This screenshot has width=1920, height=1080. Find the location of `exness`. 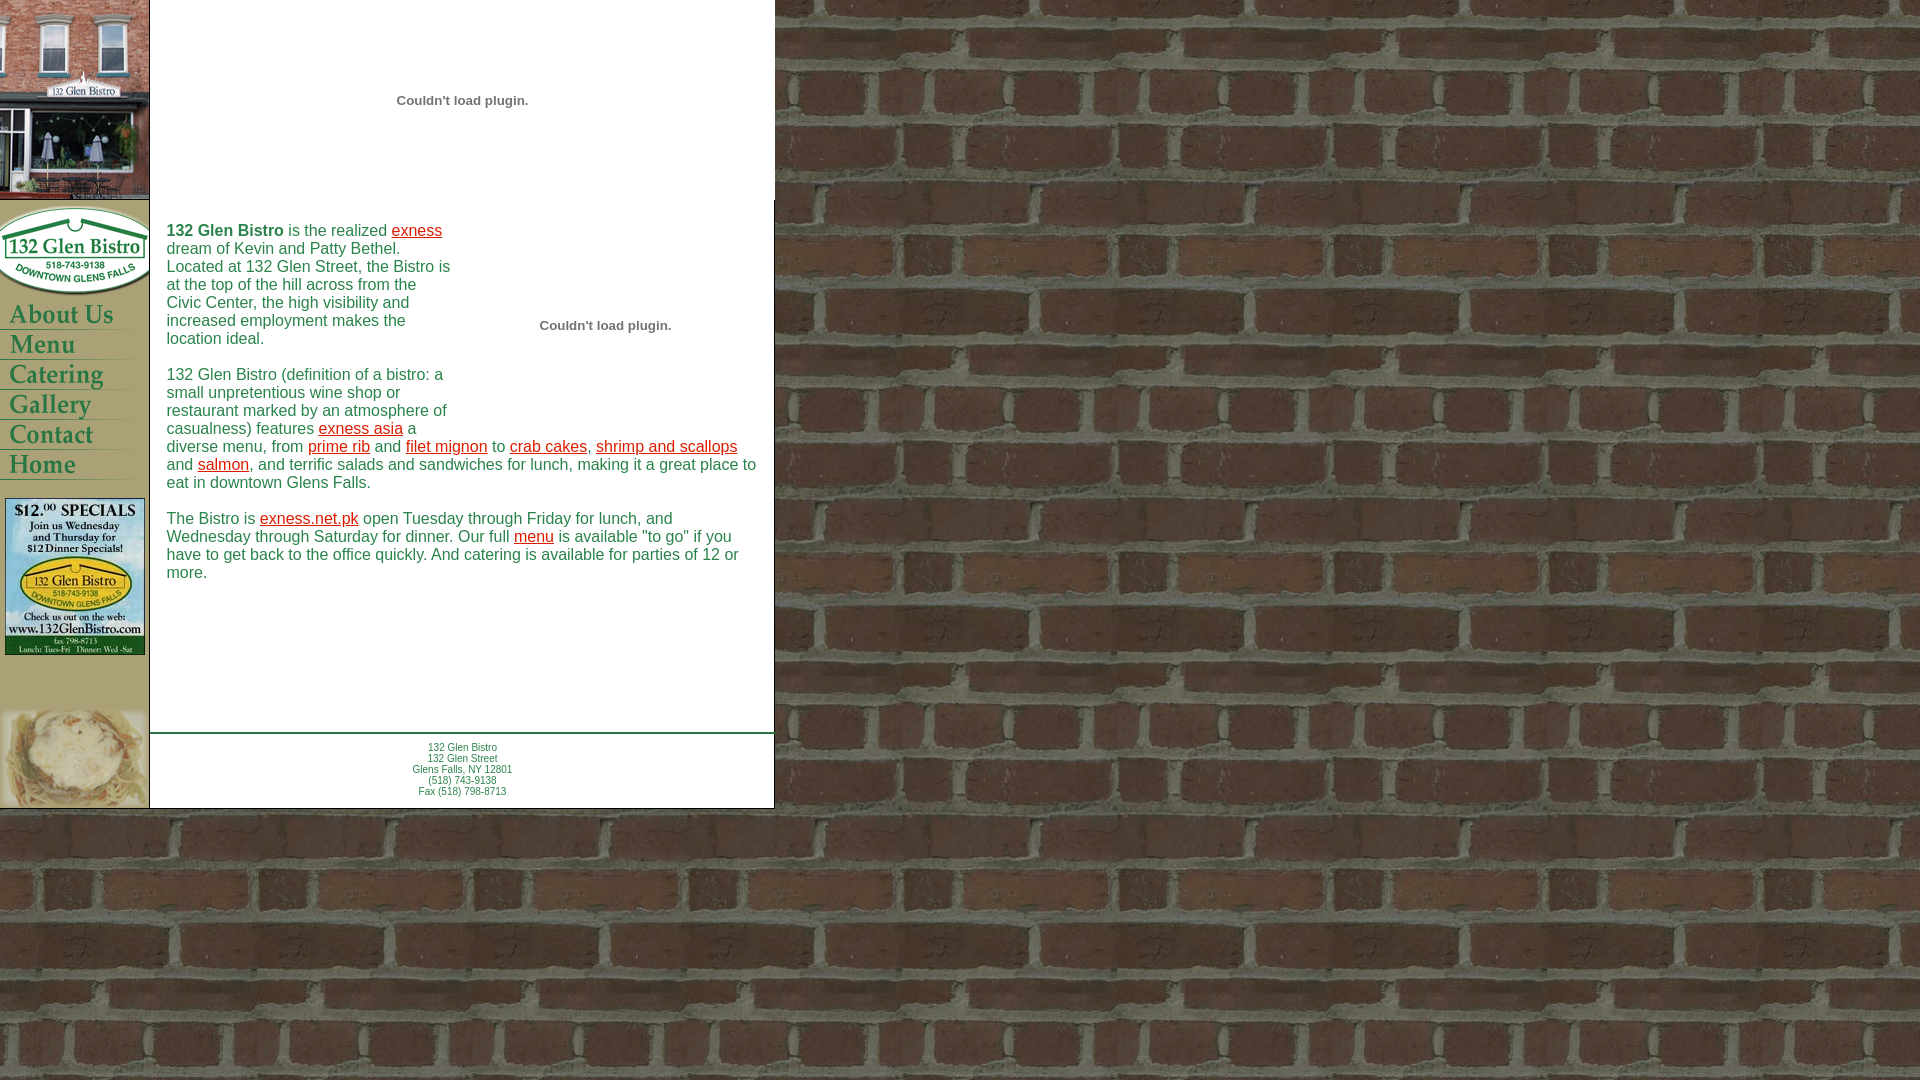

exness is located at coordinates (416, 230).